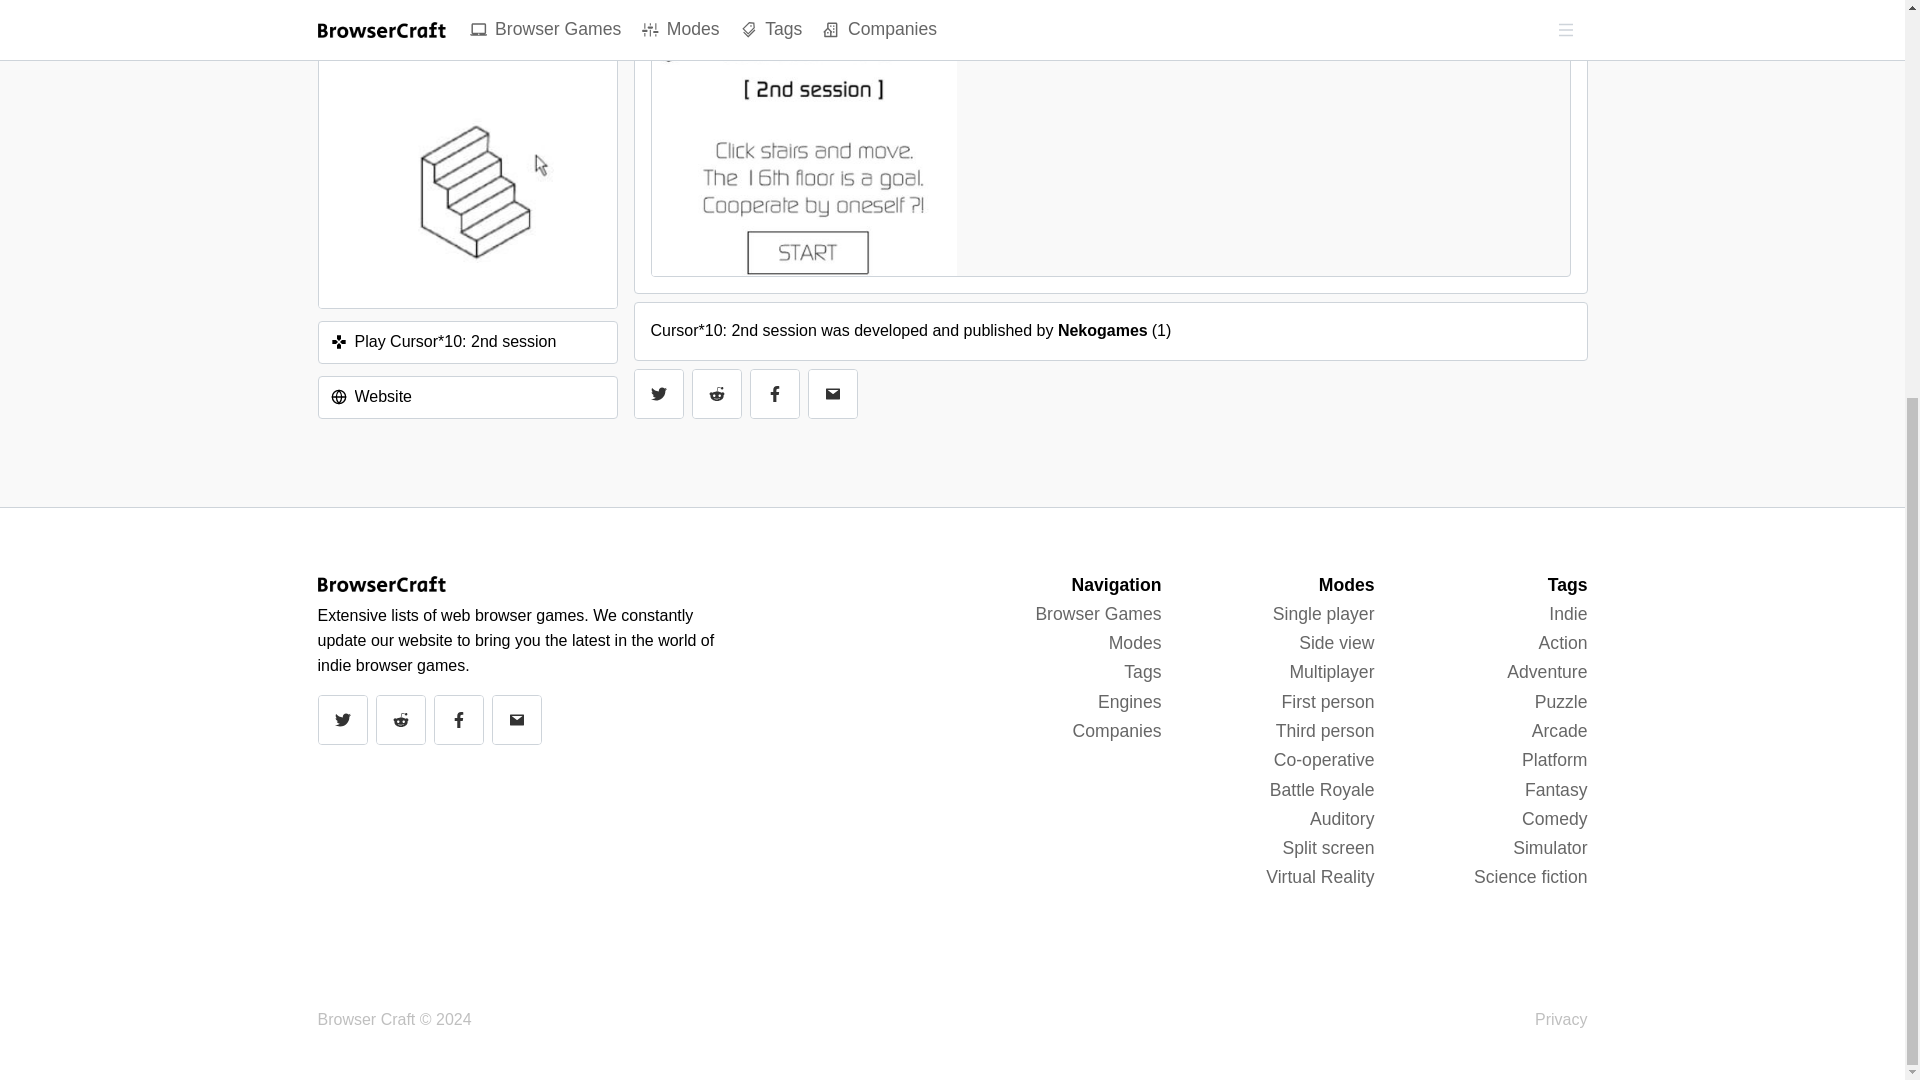  I want to click on Engines, so click(1130, 702).